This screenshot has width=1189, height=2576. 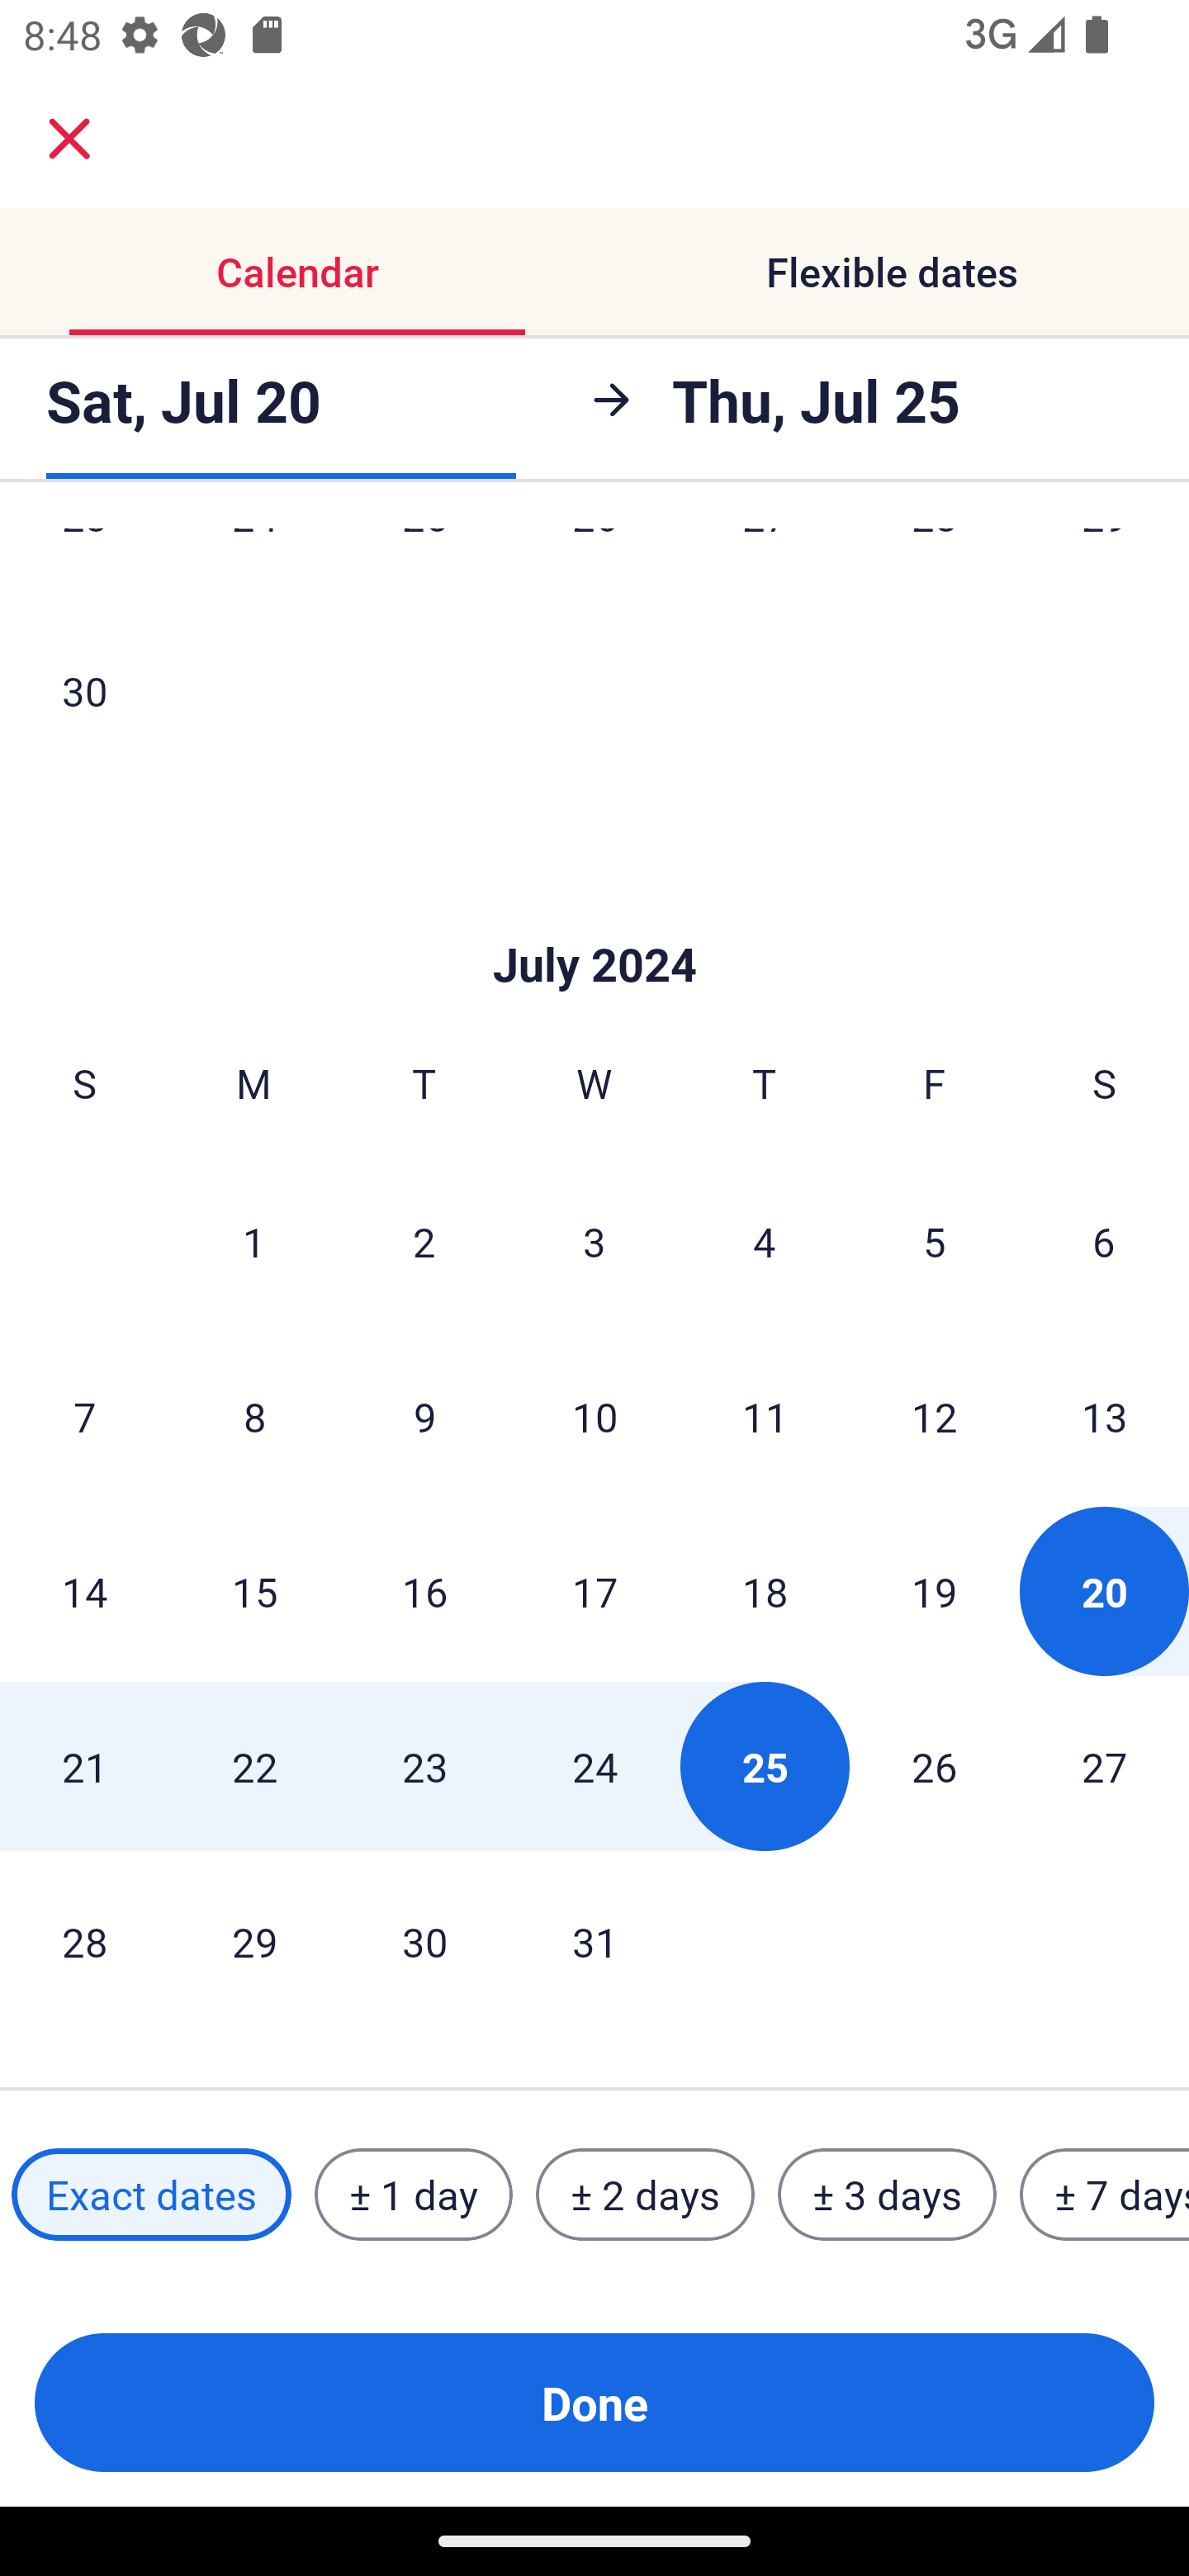 I want to click on 30 Tuesday, July 30, 2024, so click(x=424, y=1942).